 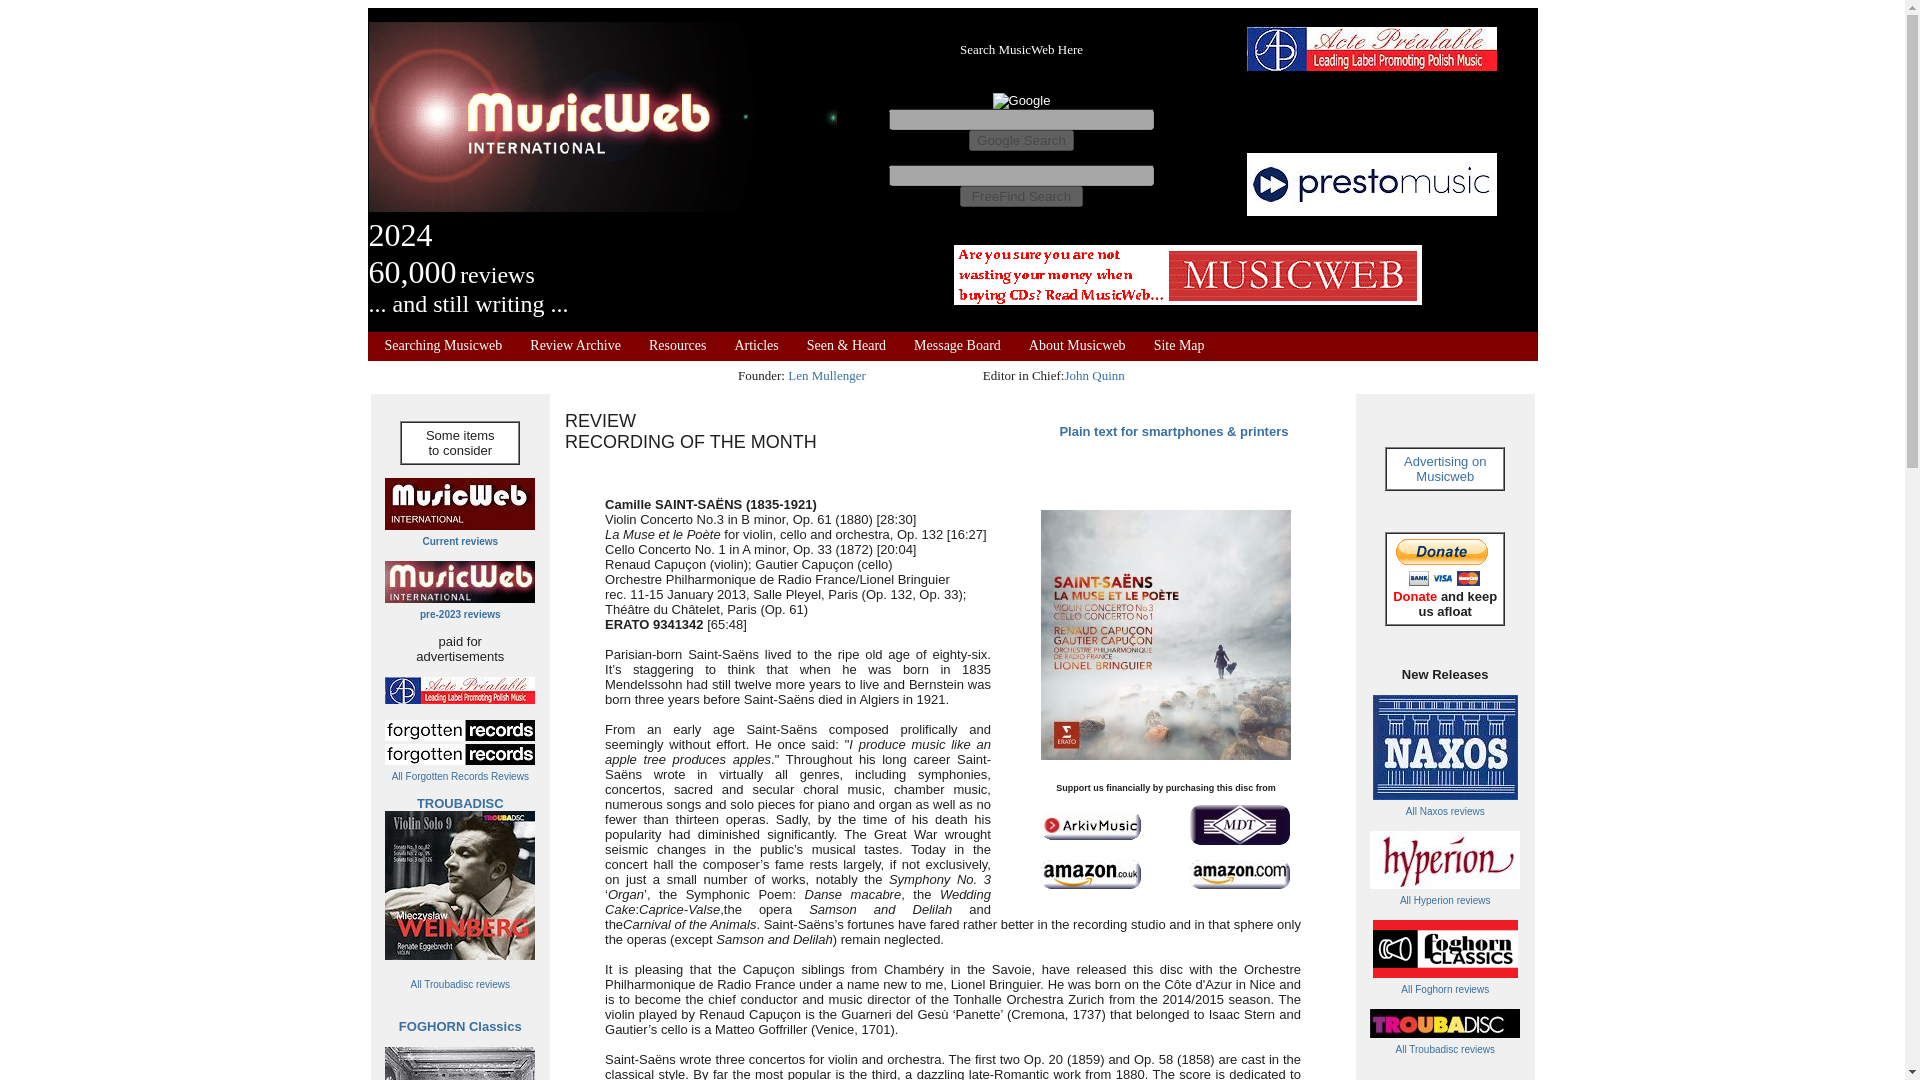 What do you see at coordinates (755, 346) in the screenshot?
I see `Articles` at bounding box center [755, 346].